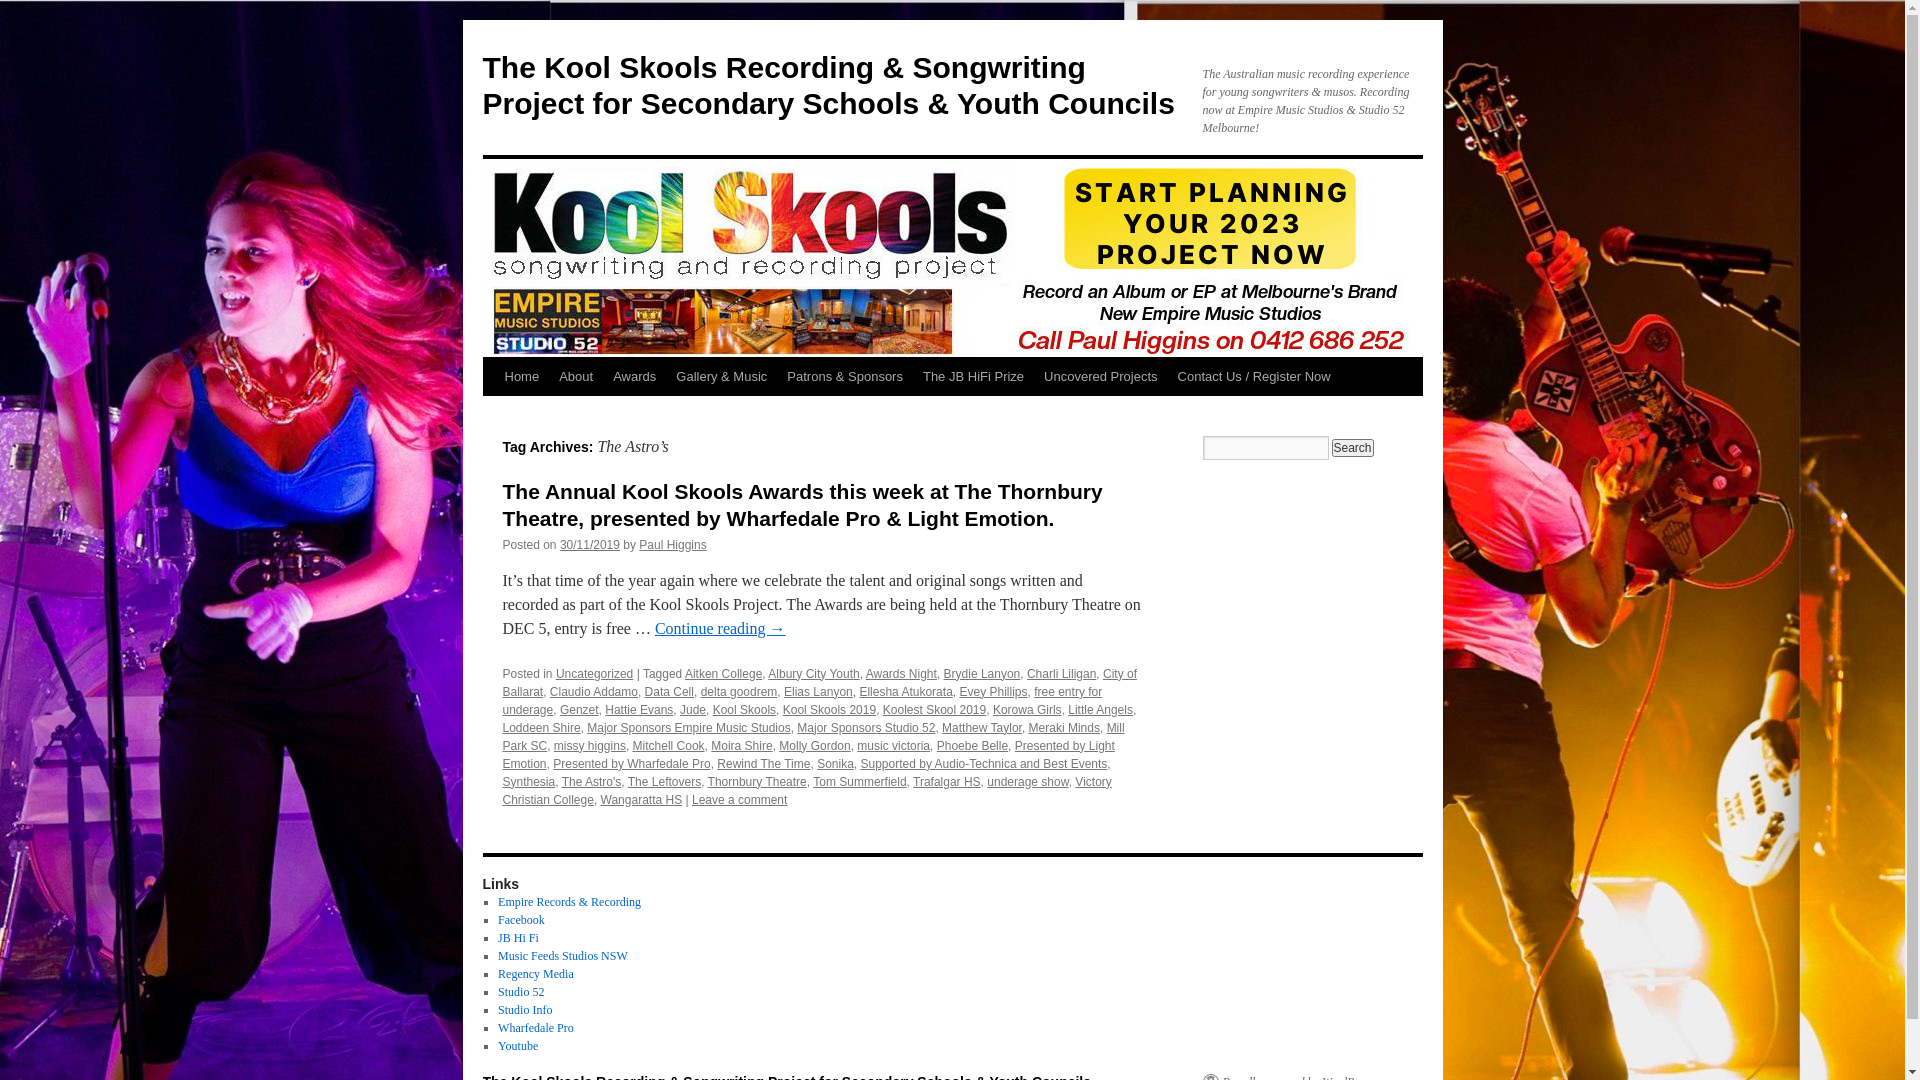  What do you see at coordinates (1062, 674) in the screenshot?
I see `Charli Liligan` at bounding box center [1062, 674].